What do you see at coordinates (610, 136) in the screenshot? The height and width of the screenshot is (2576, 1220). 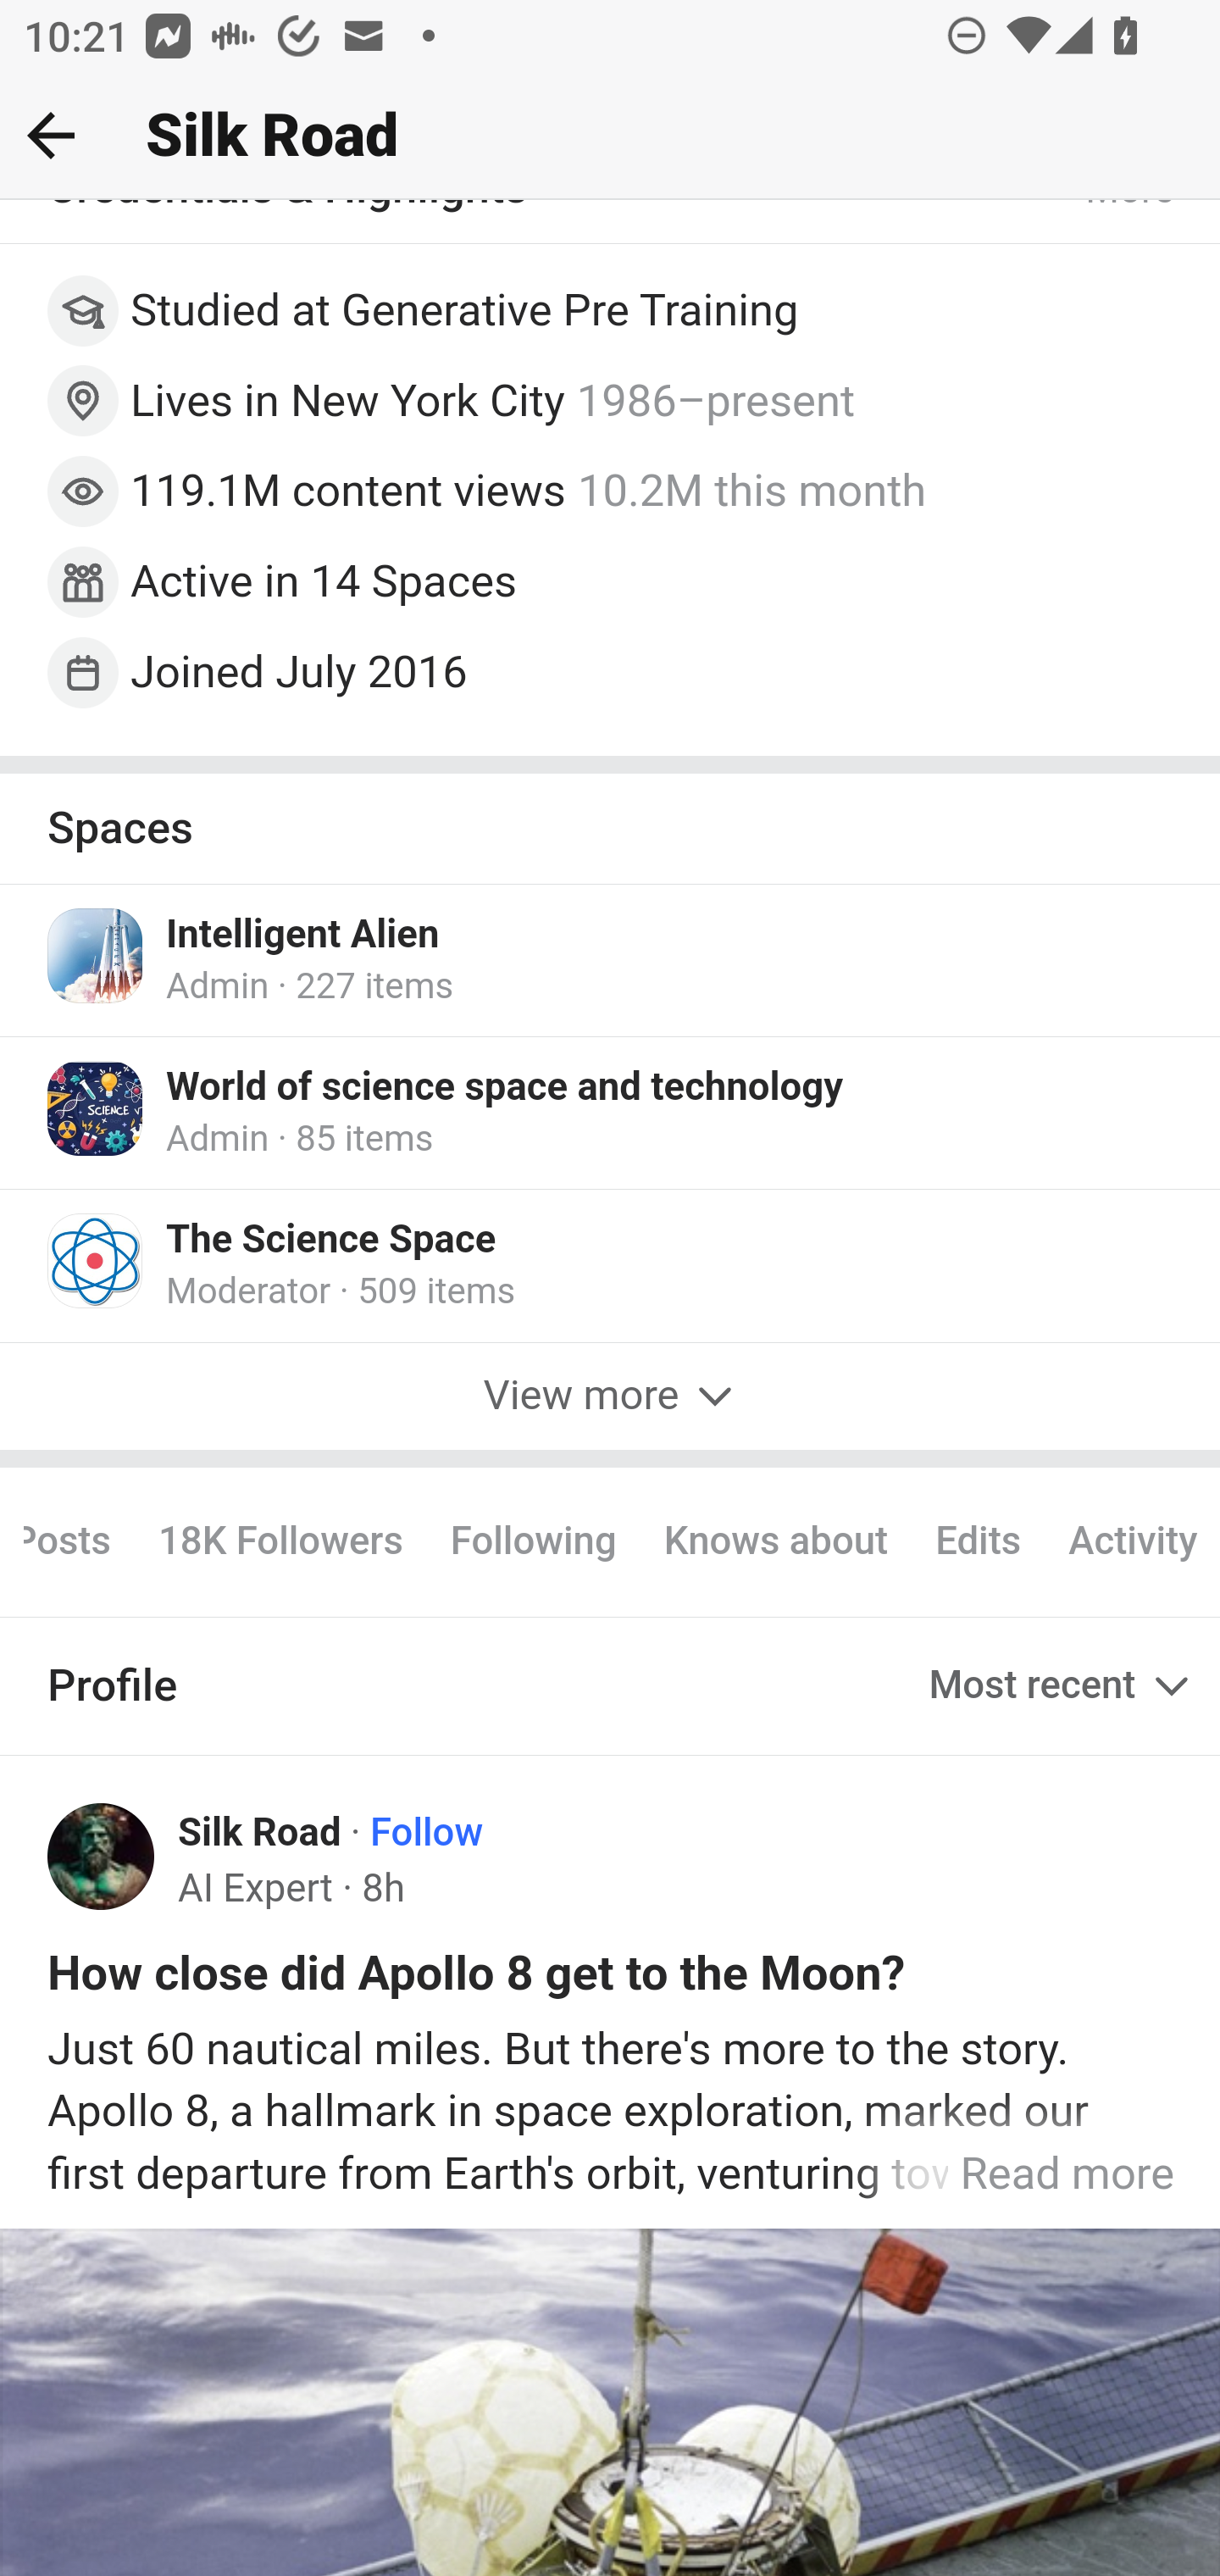 I see `Back Silk Road` at bounding box center [610, 136].